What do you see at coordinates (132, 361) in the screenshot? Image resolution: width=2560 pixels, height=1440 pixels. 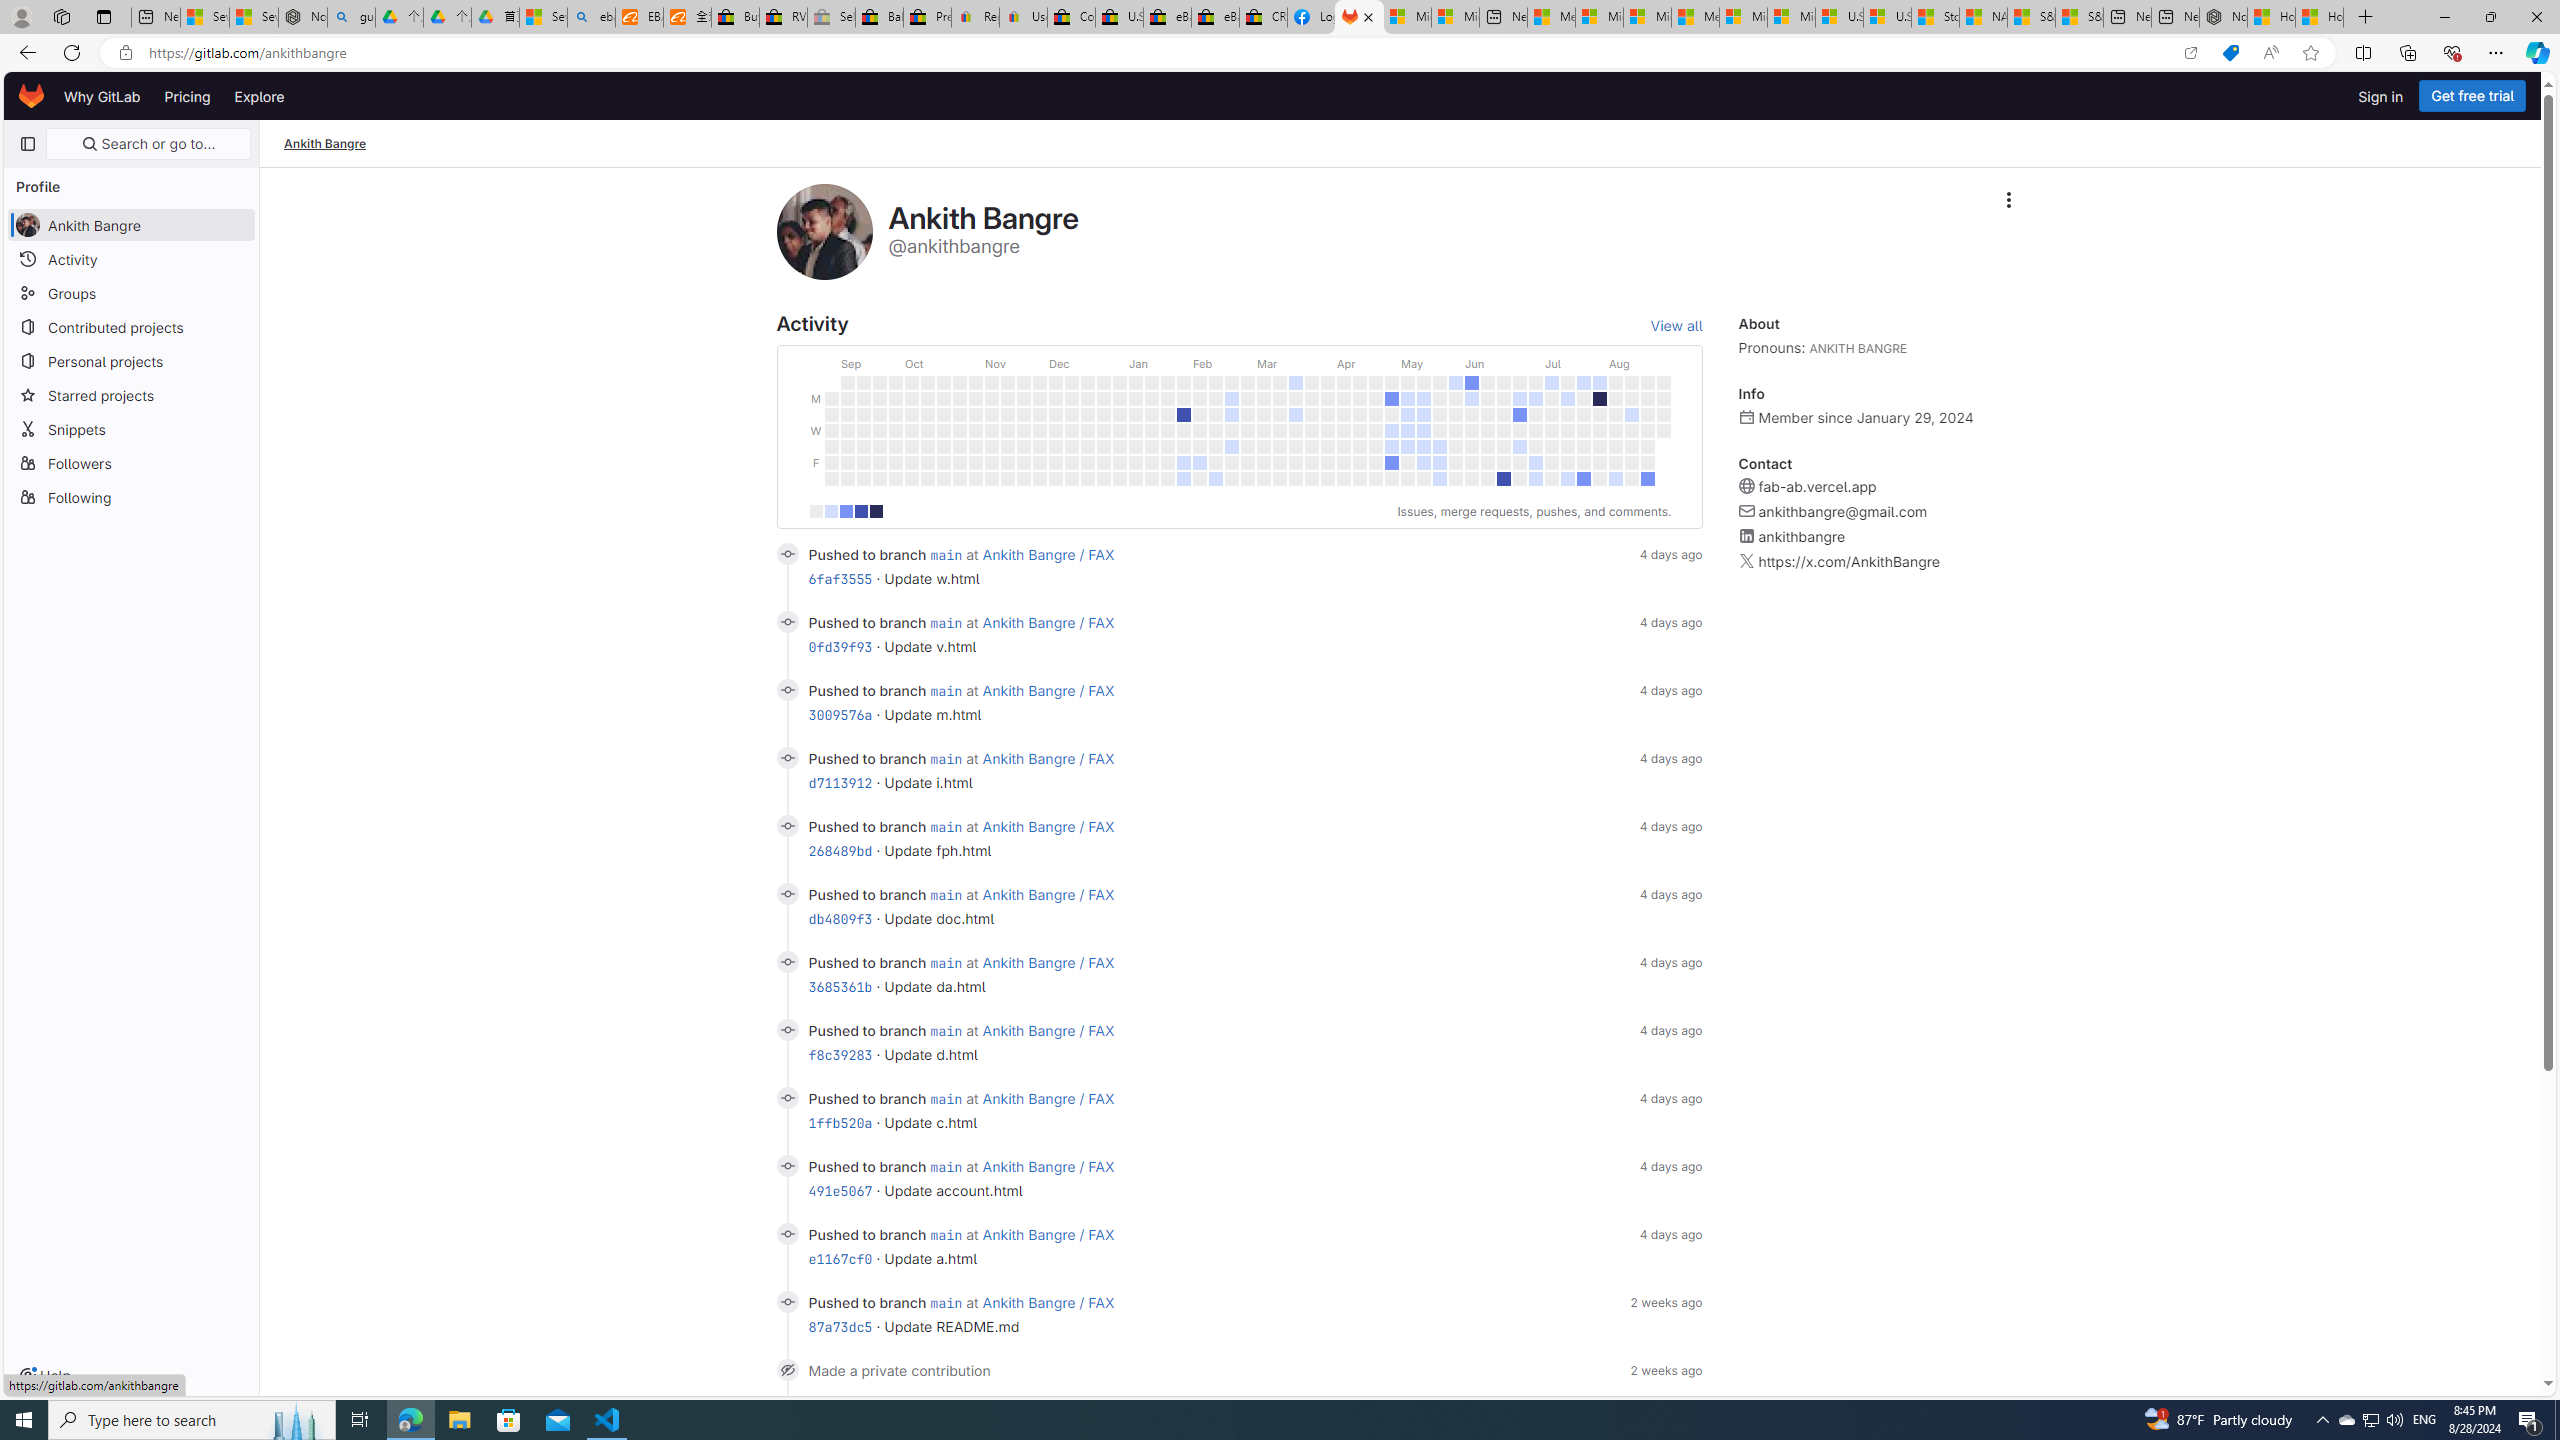 I see `Personal projects` at bounding box center [132, 361].